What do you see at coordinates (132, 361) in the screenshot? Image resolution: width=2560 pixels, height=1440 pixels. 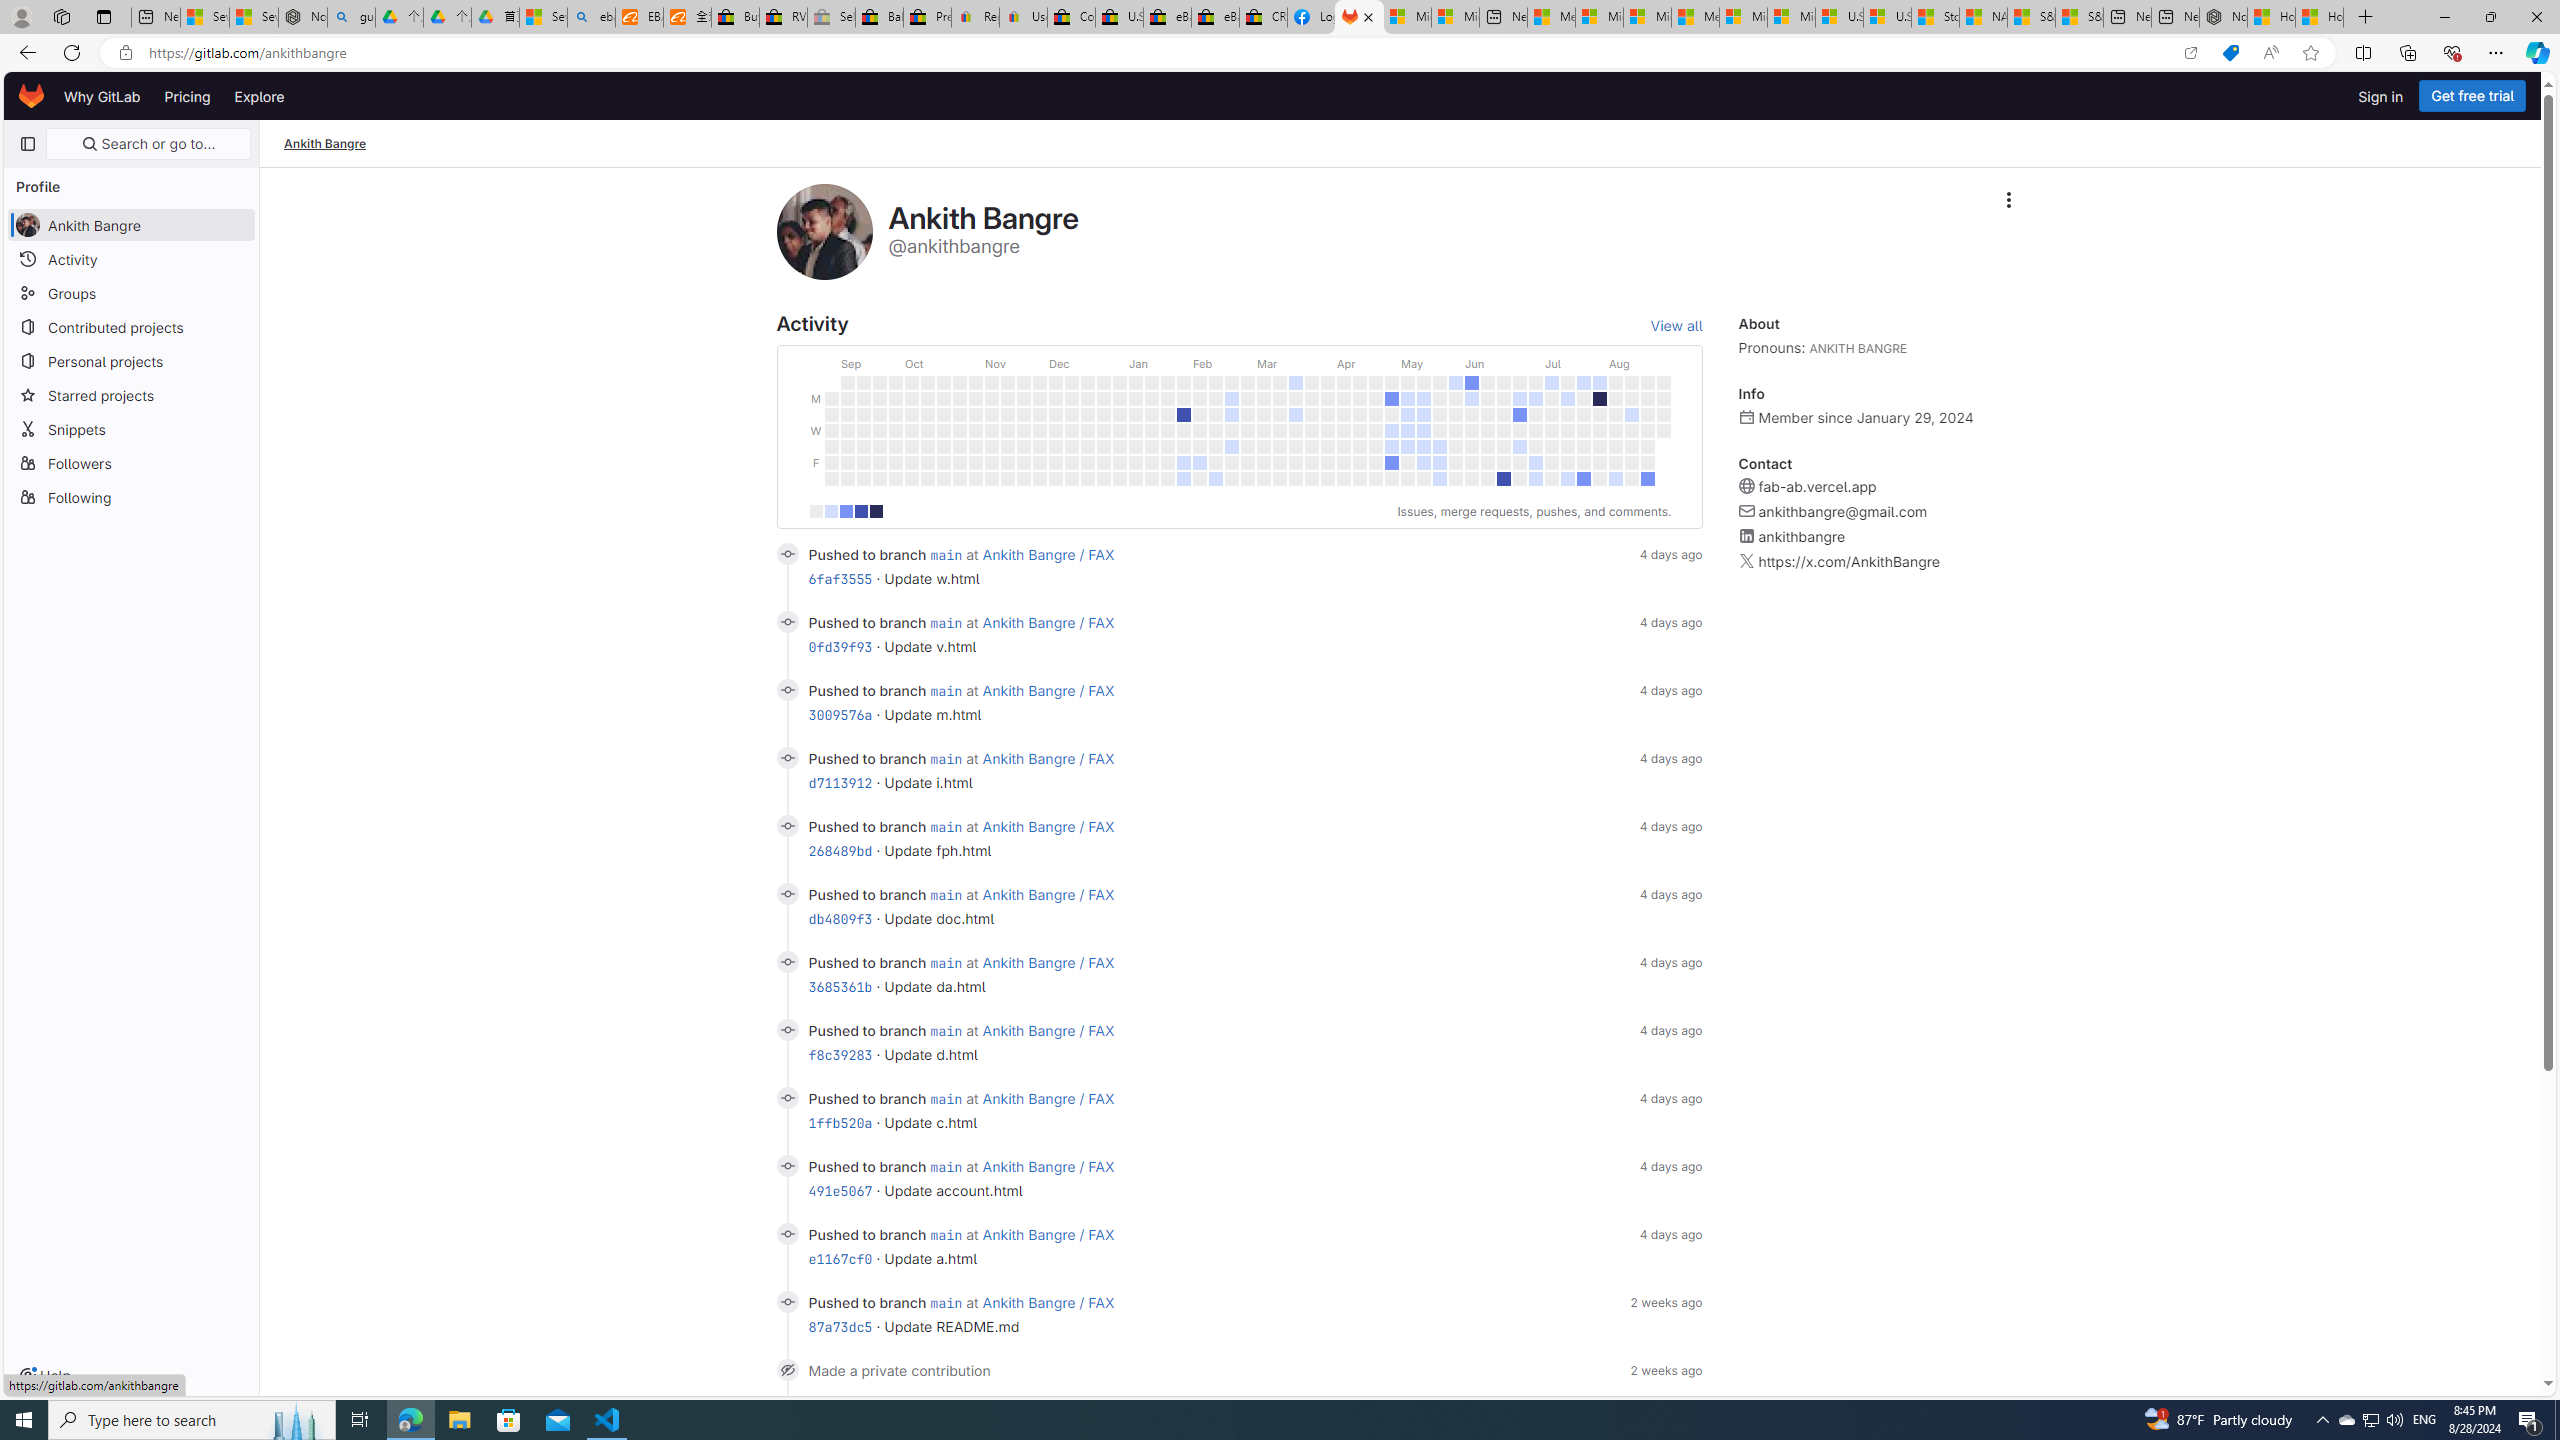 I see `Personal projects` at bounding box center [132, 361].